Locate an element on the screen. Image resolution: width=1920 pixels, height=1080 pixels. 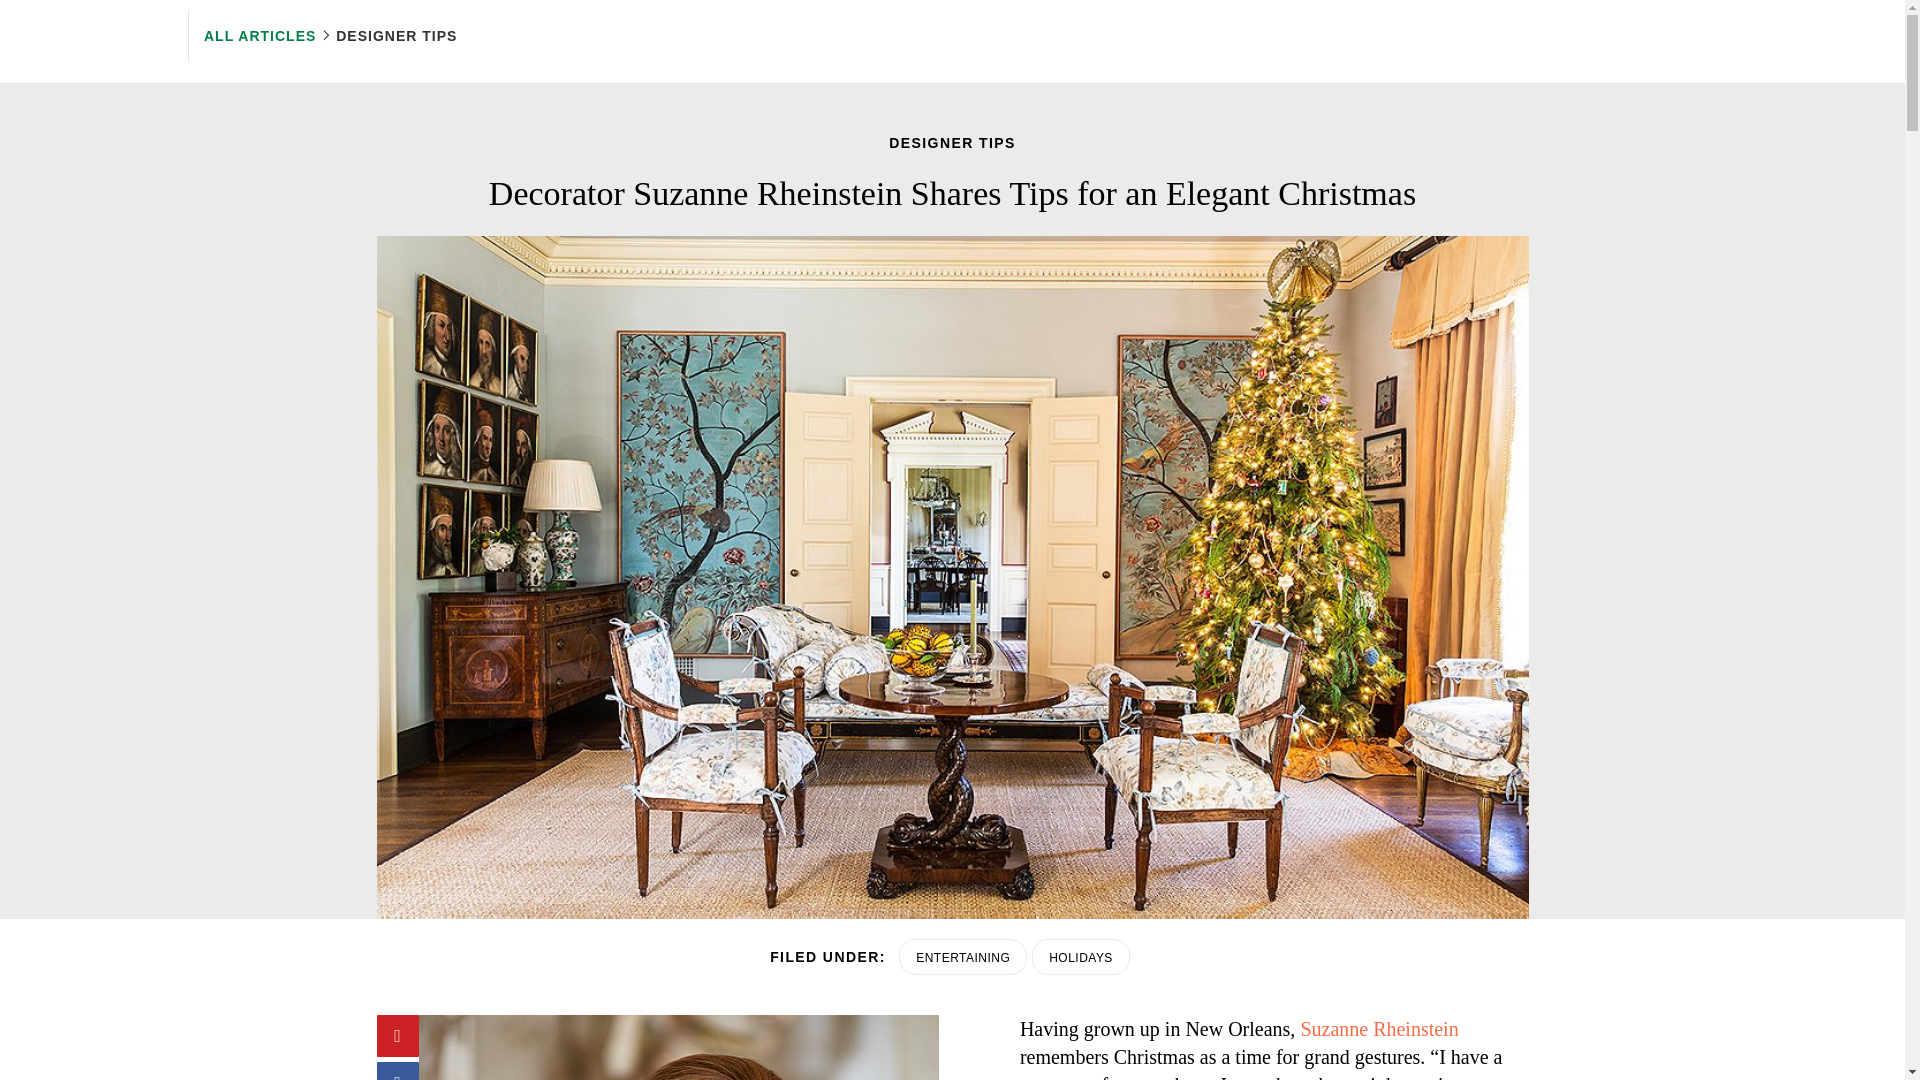
One Kings Lane is located at coordinates (94, 36).